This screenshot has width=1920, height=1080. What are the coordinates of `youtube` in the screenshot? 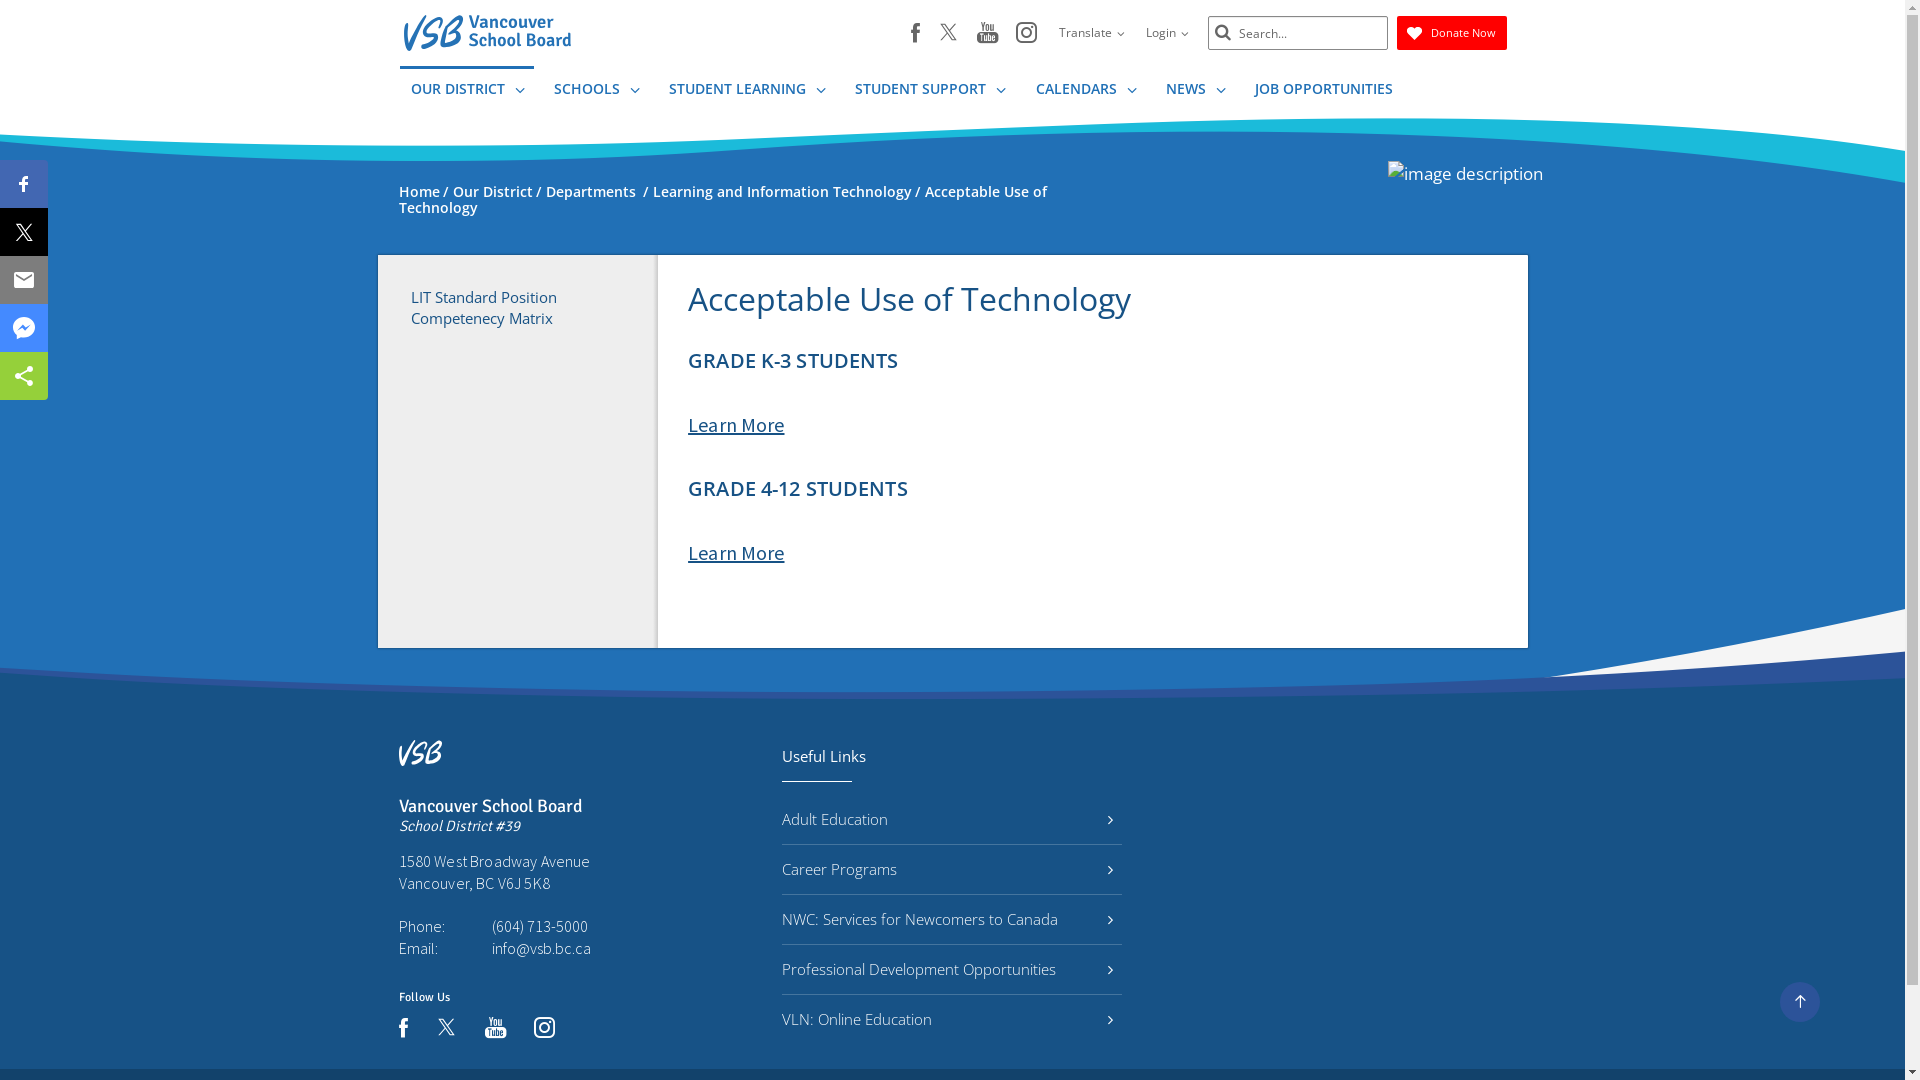 It's located at (494, 1029).